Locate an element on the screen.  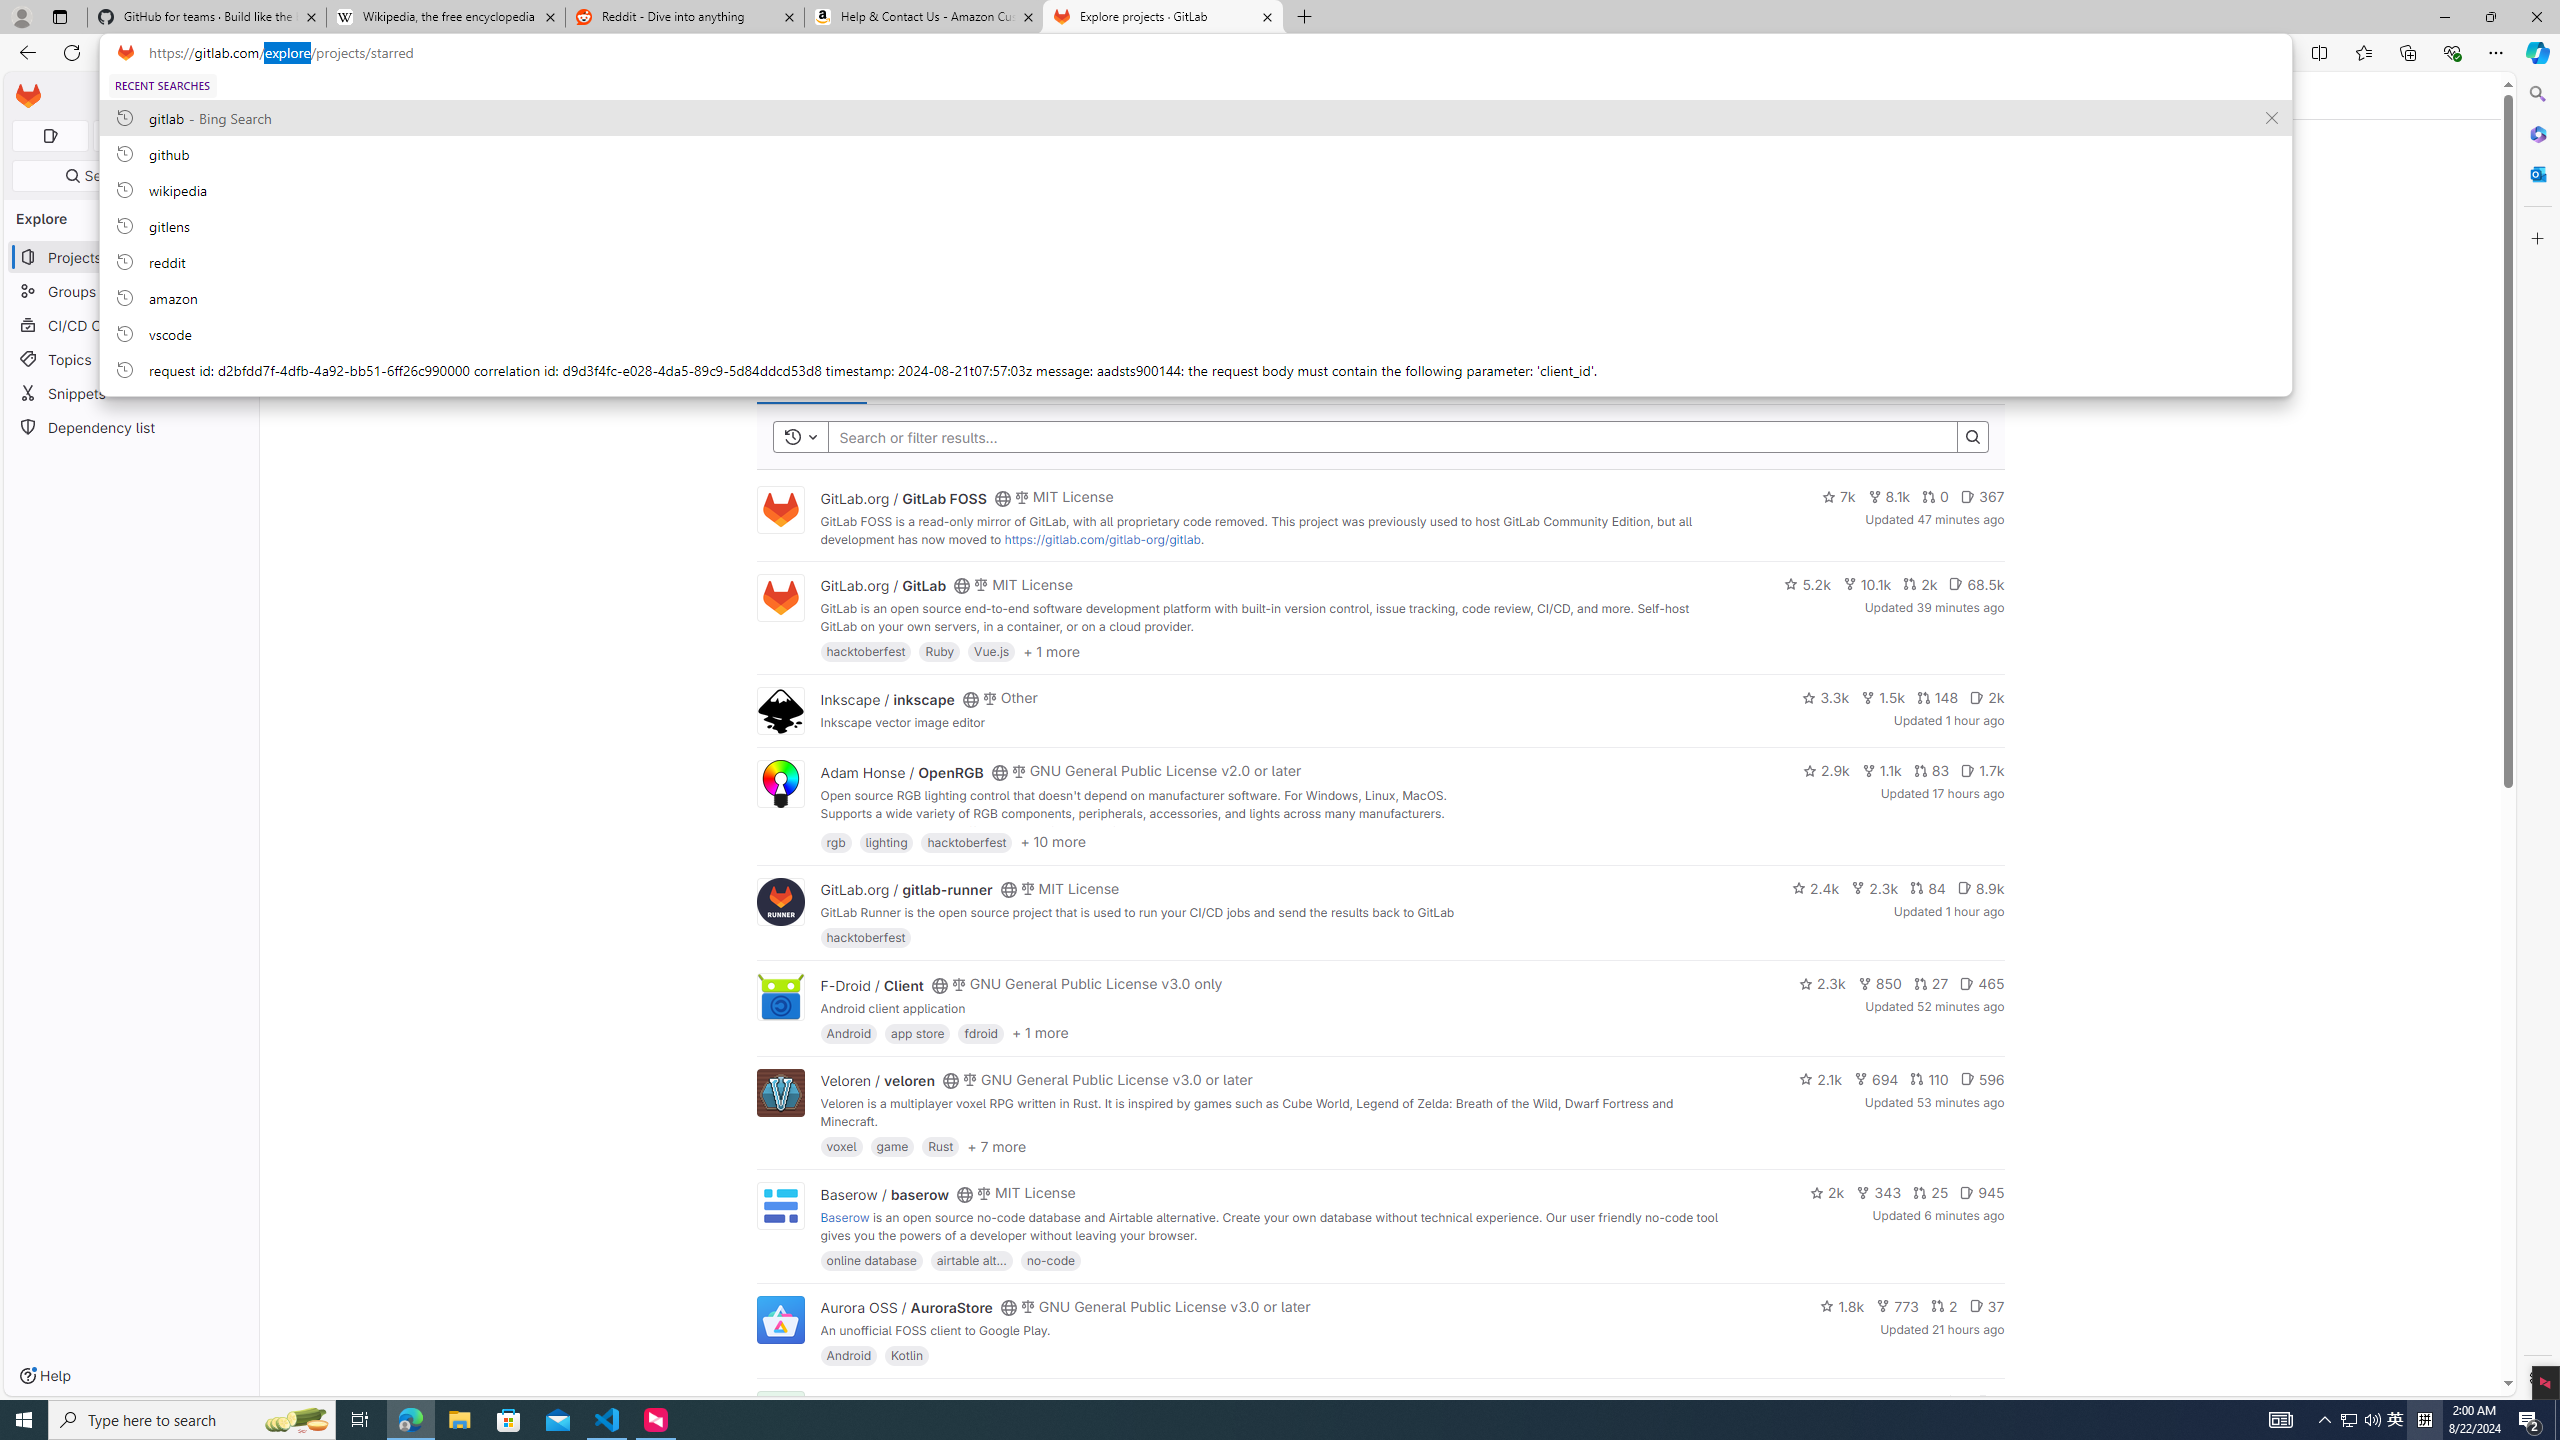
https://gitlab.com/gitlab-org/gitlab is located at coordinates (1102, 539).